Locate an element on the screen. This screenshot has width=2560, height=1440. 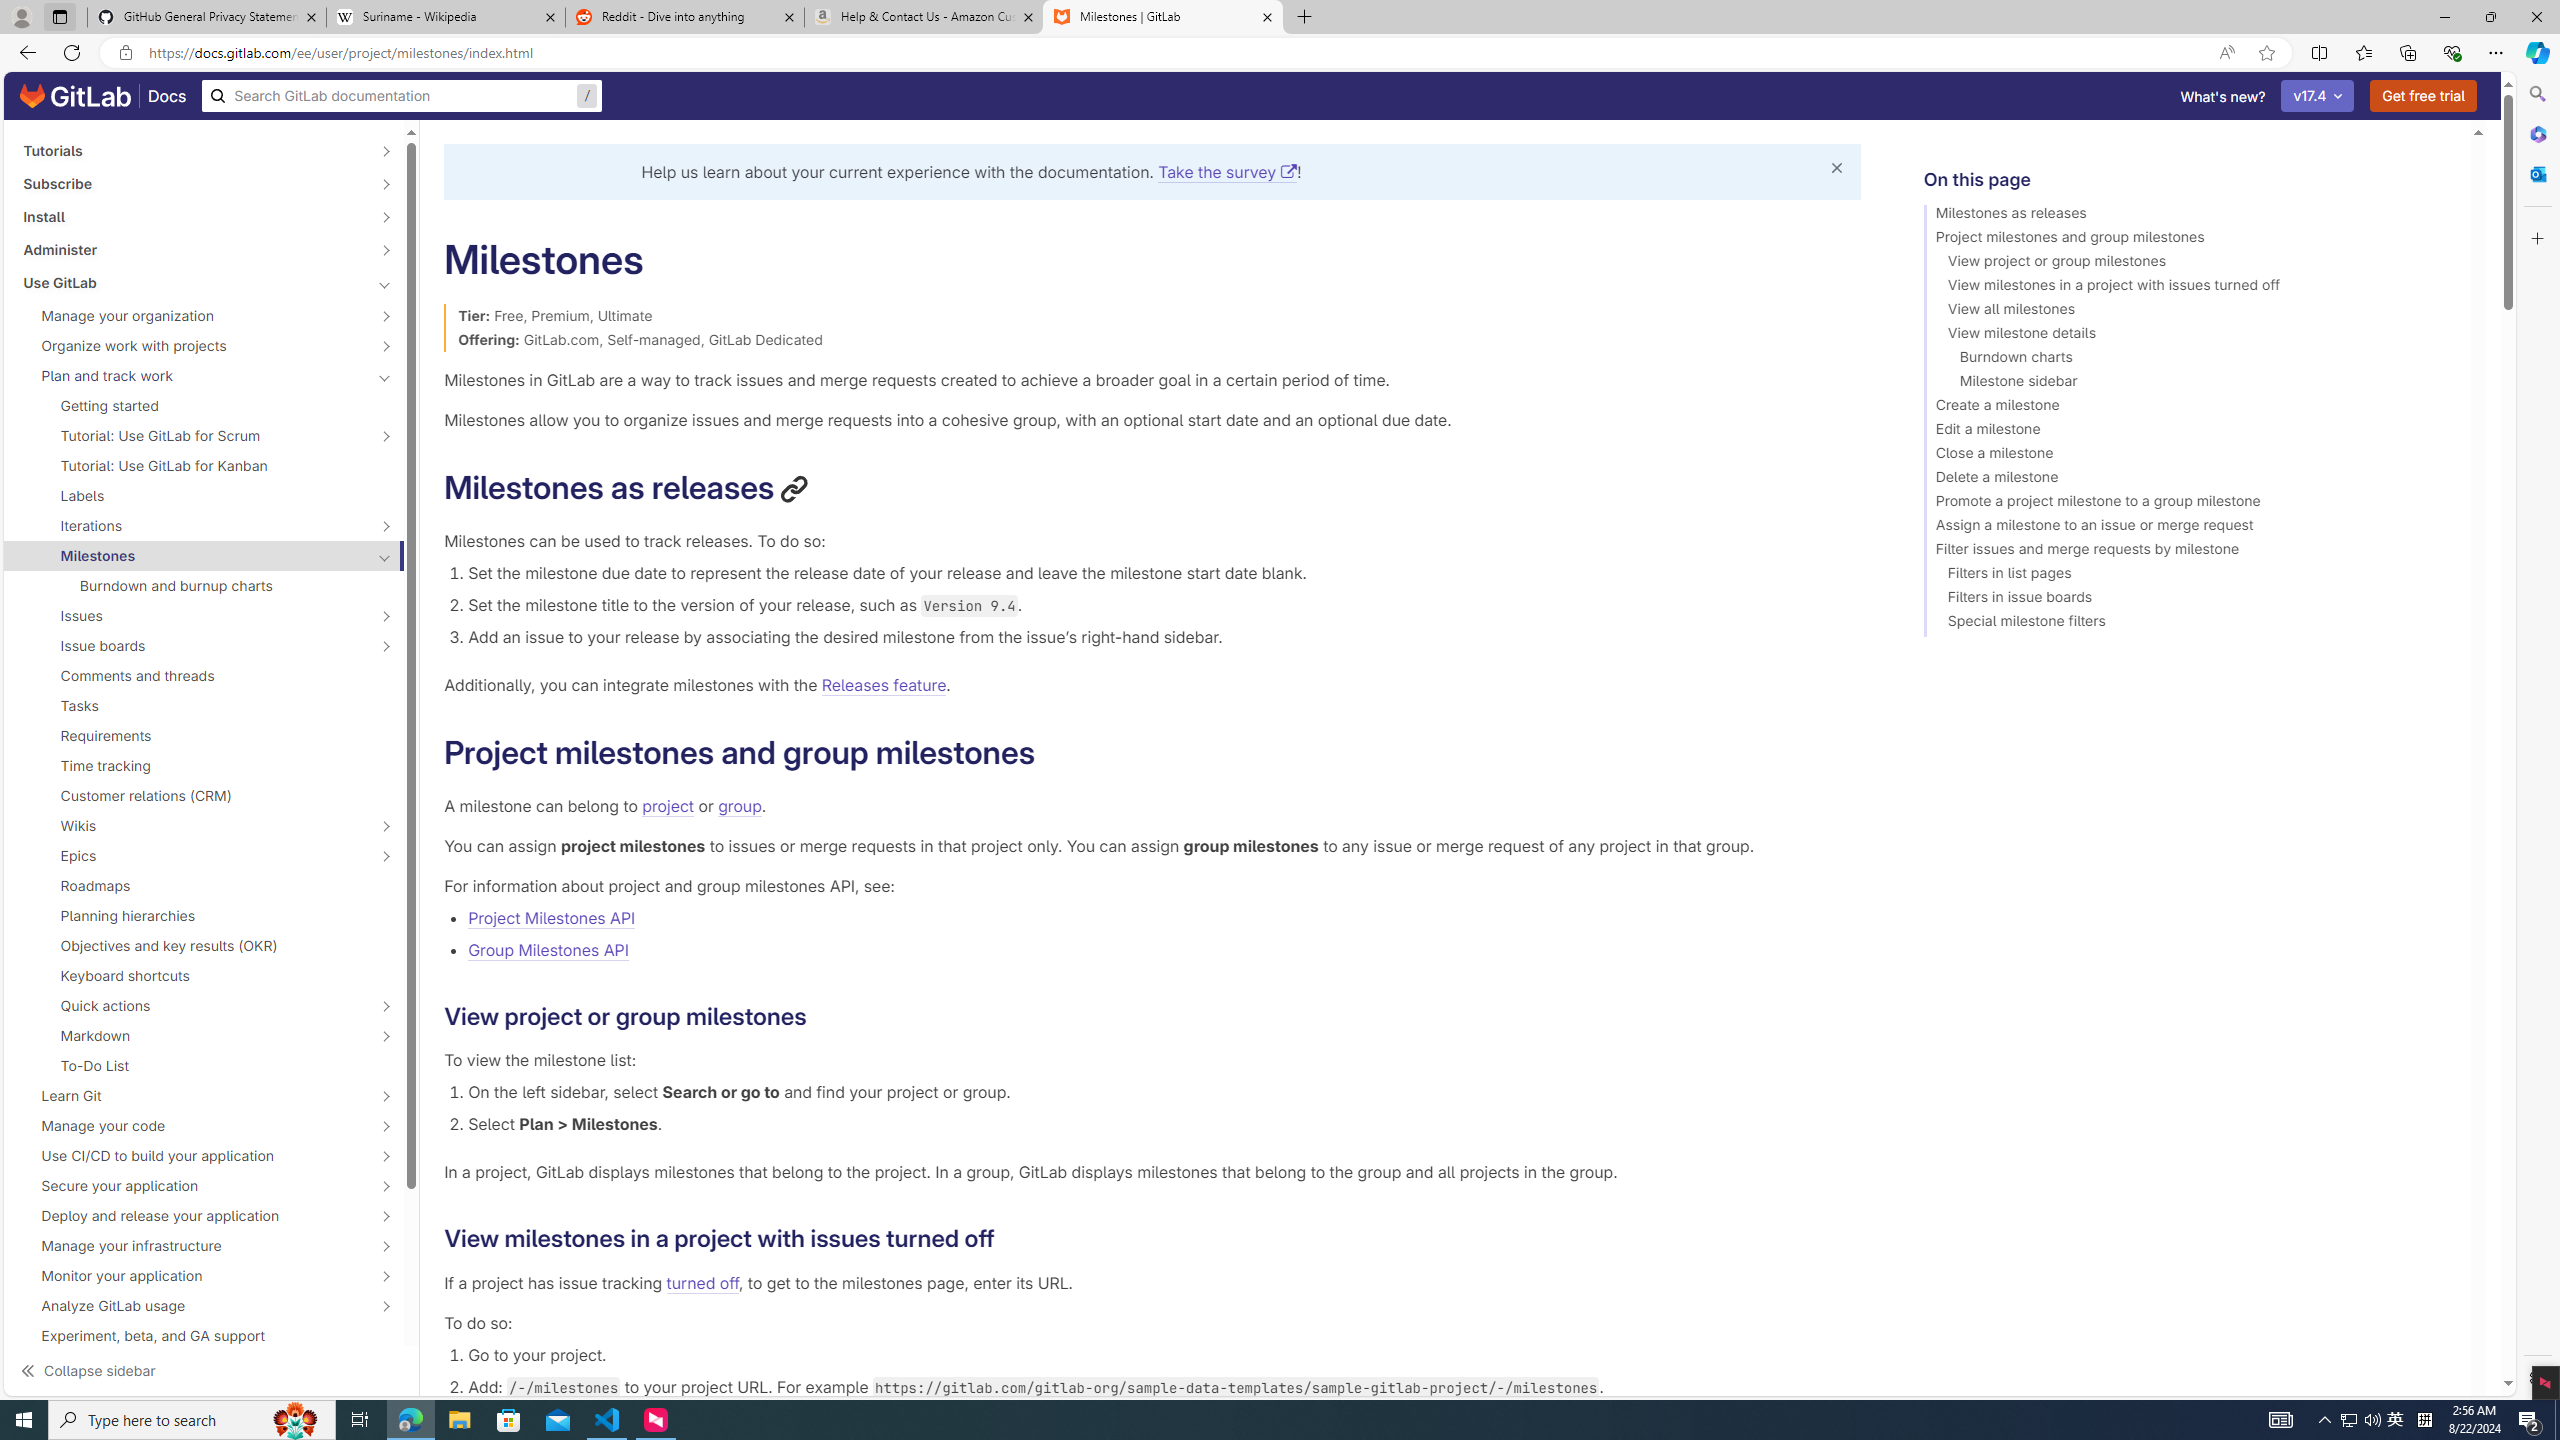
Manage your code is located at coordinates (193, 1126).